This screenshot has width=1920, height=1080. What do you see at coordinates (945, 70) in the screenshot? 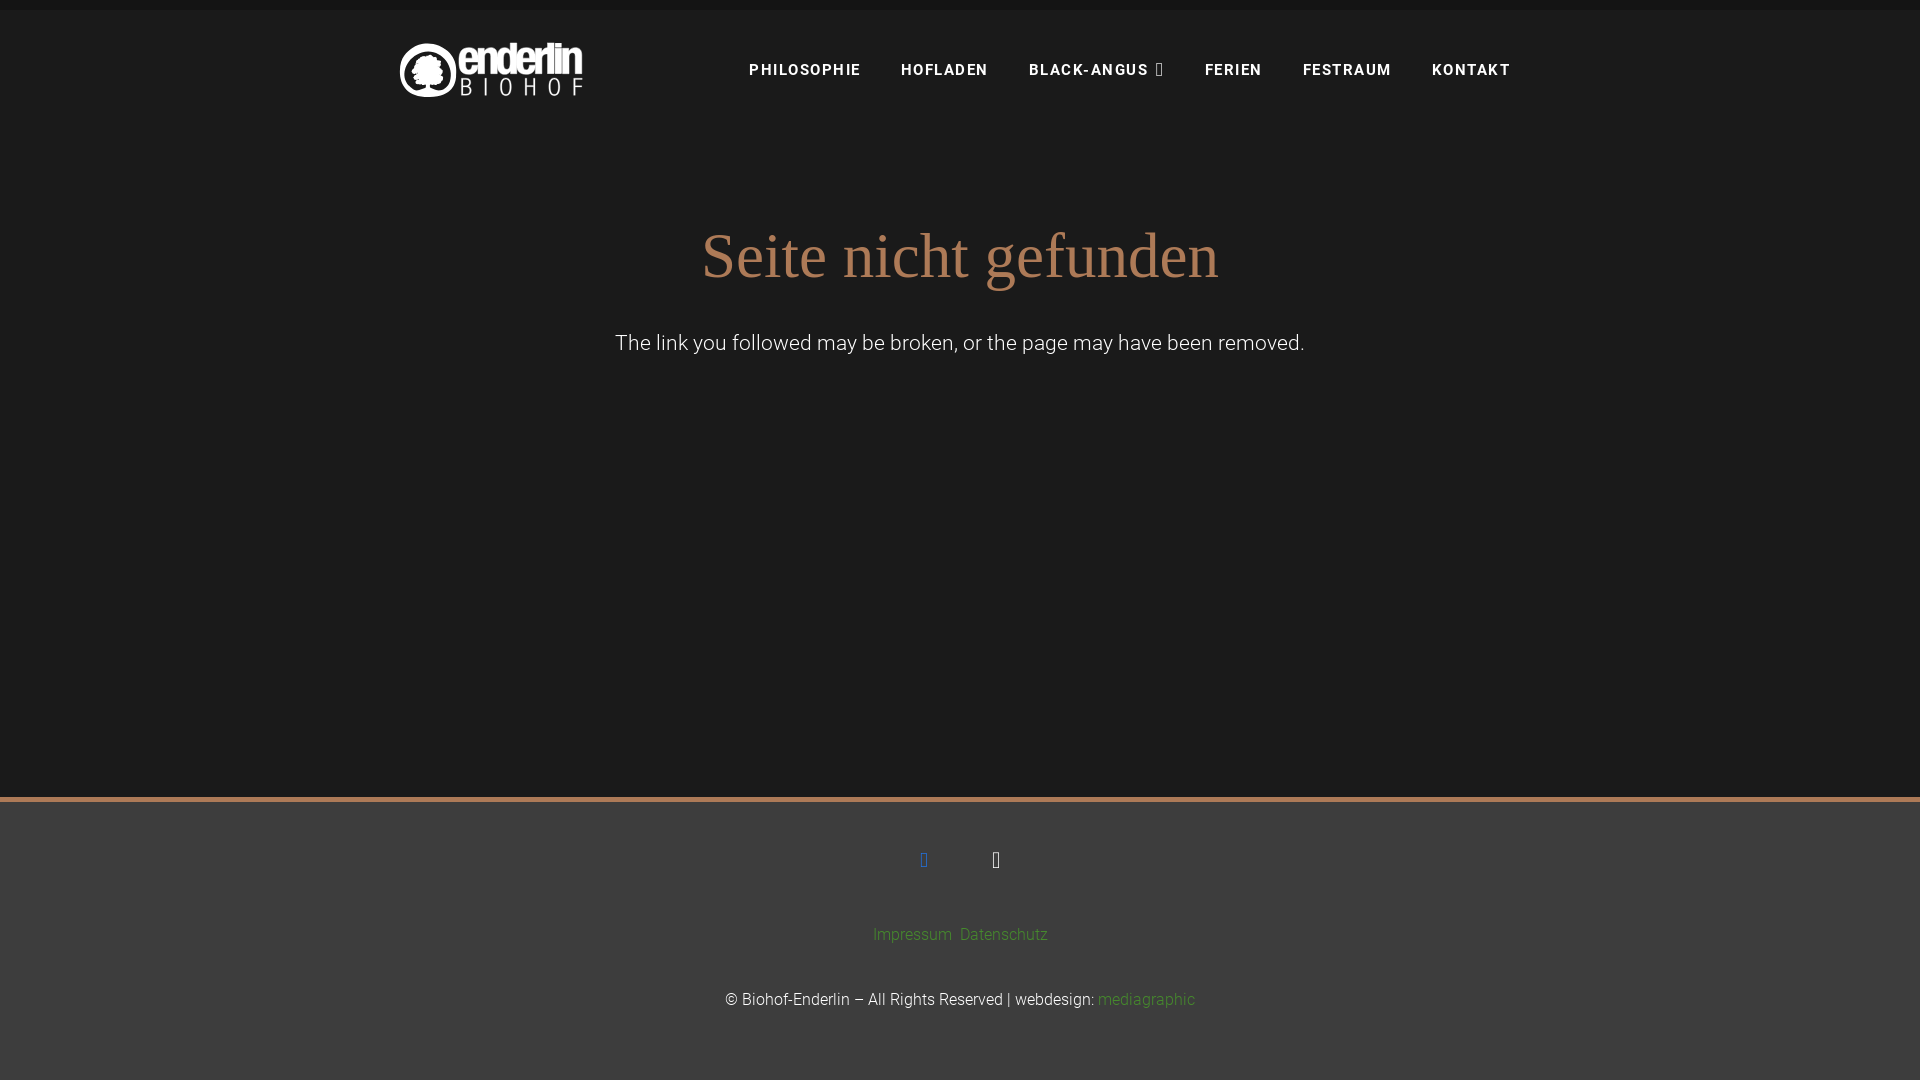
I see `HOFLADEN` at bounding box center [945, 70].